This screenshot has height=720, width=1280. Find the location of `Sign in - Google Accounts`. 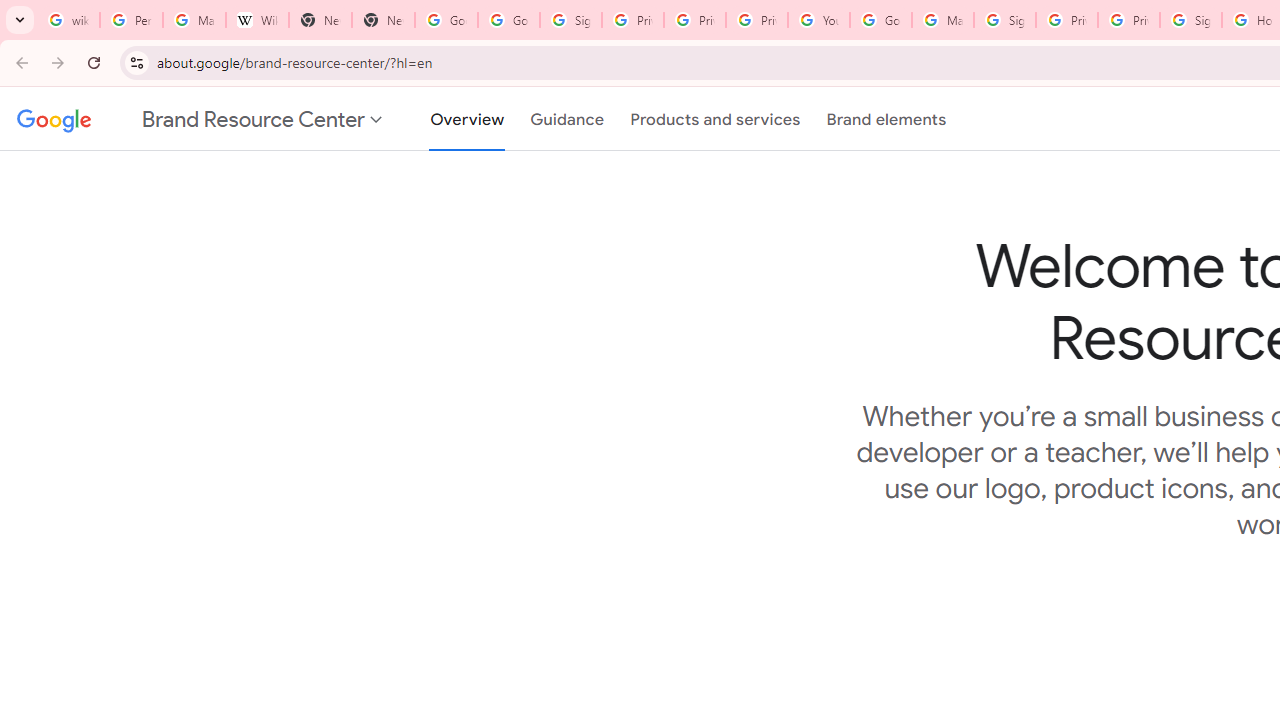

Sign in - Google Accounts is located at coordinates (570, 20).